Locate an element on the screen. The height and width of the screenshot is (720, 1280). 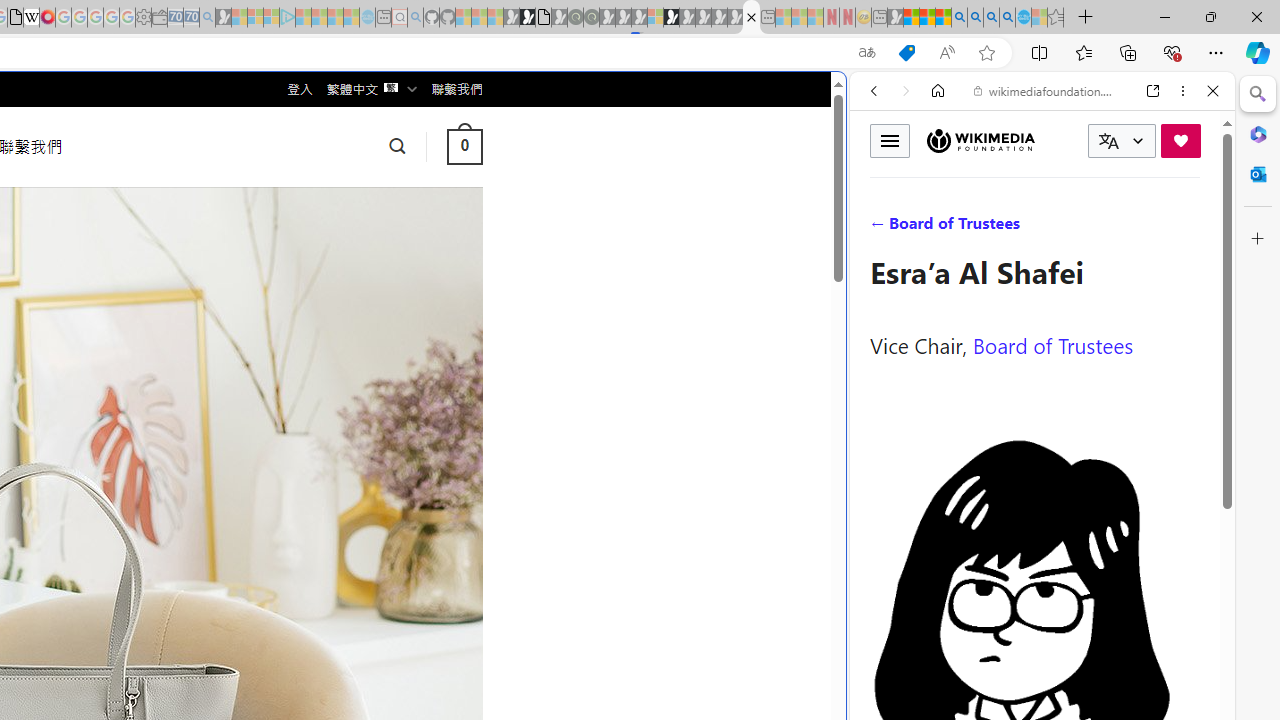
Microsoft Start - Sleeping is located at coordinates (335, 18).